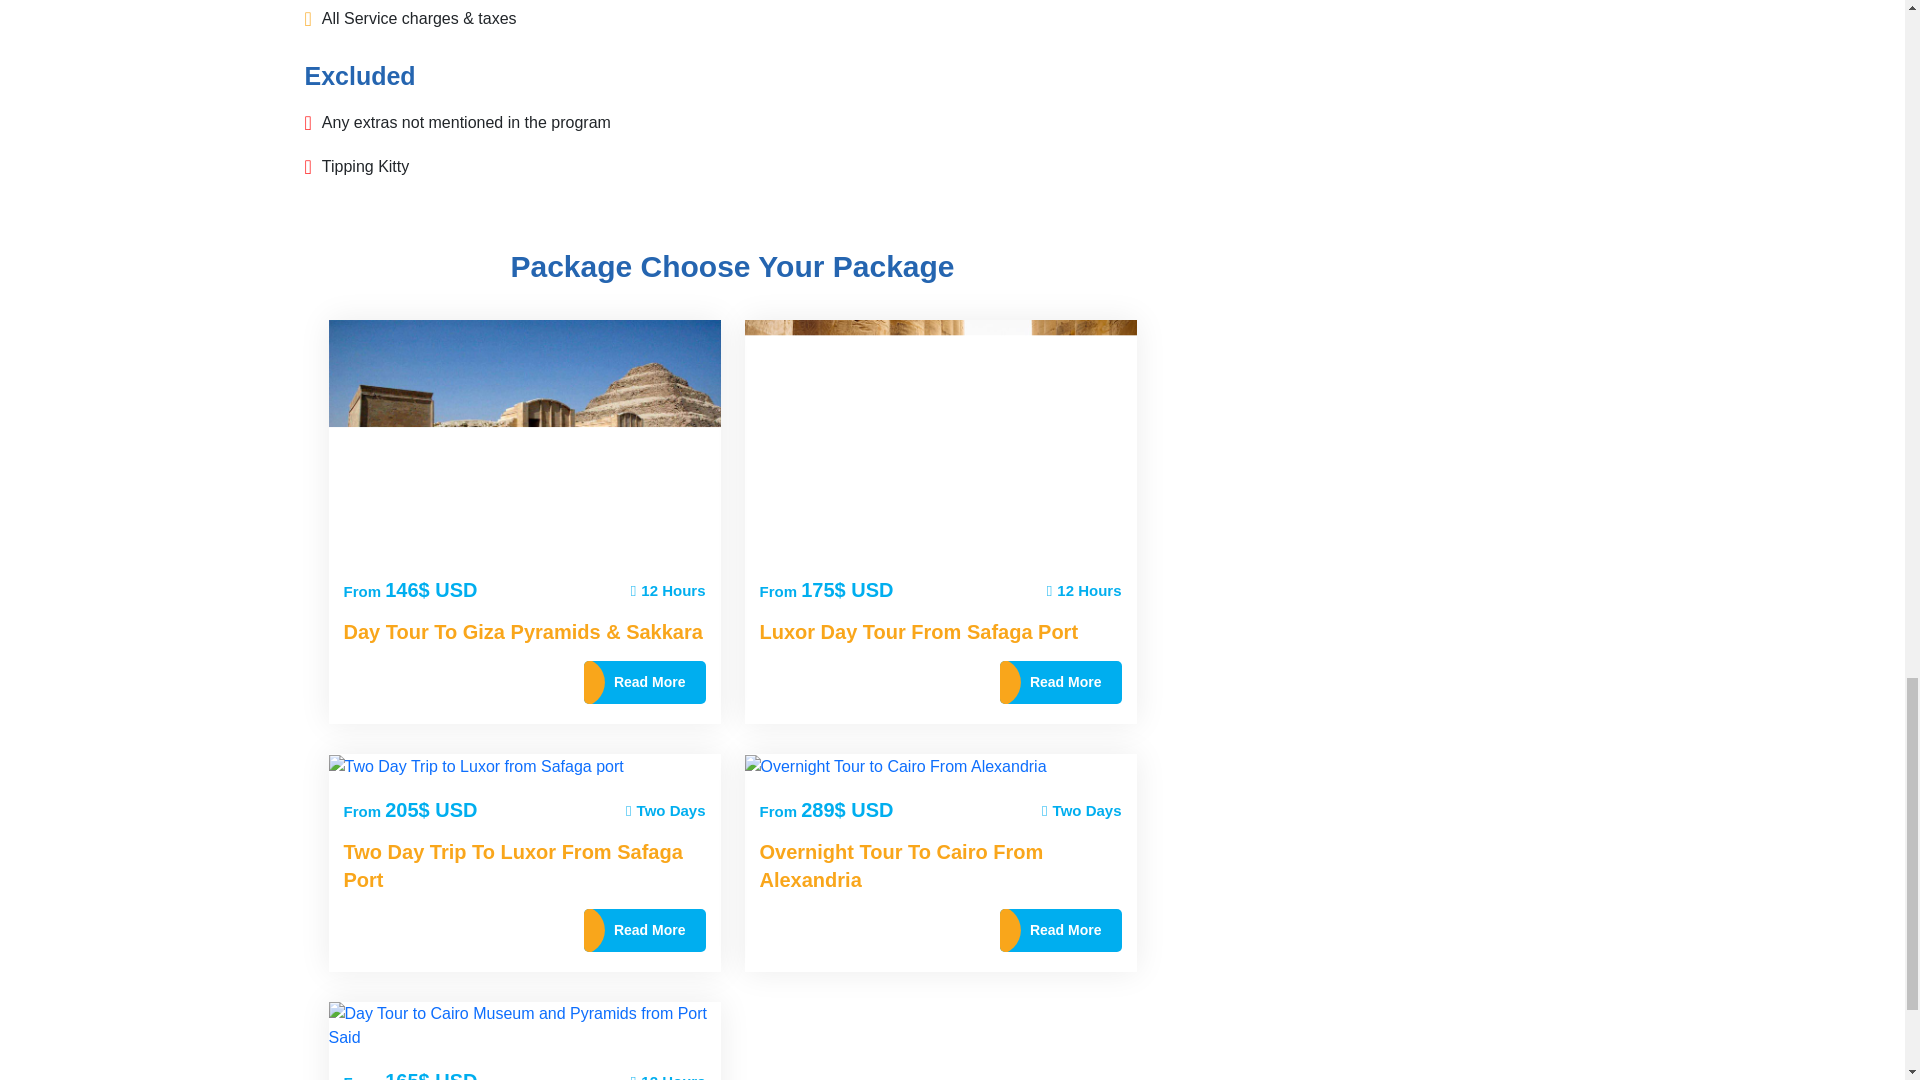 The image size is (1920, 1080). Describe the element at coordinates (475, 766) in the screenshot. I see `Two Day Trip to Luxor from Safaga port` at that location.